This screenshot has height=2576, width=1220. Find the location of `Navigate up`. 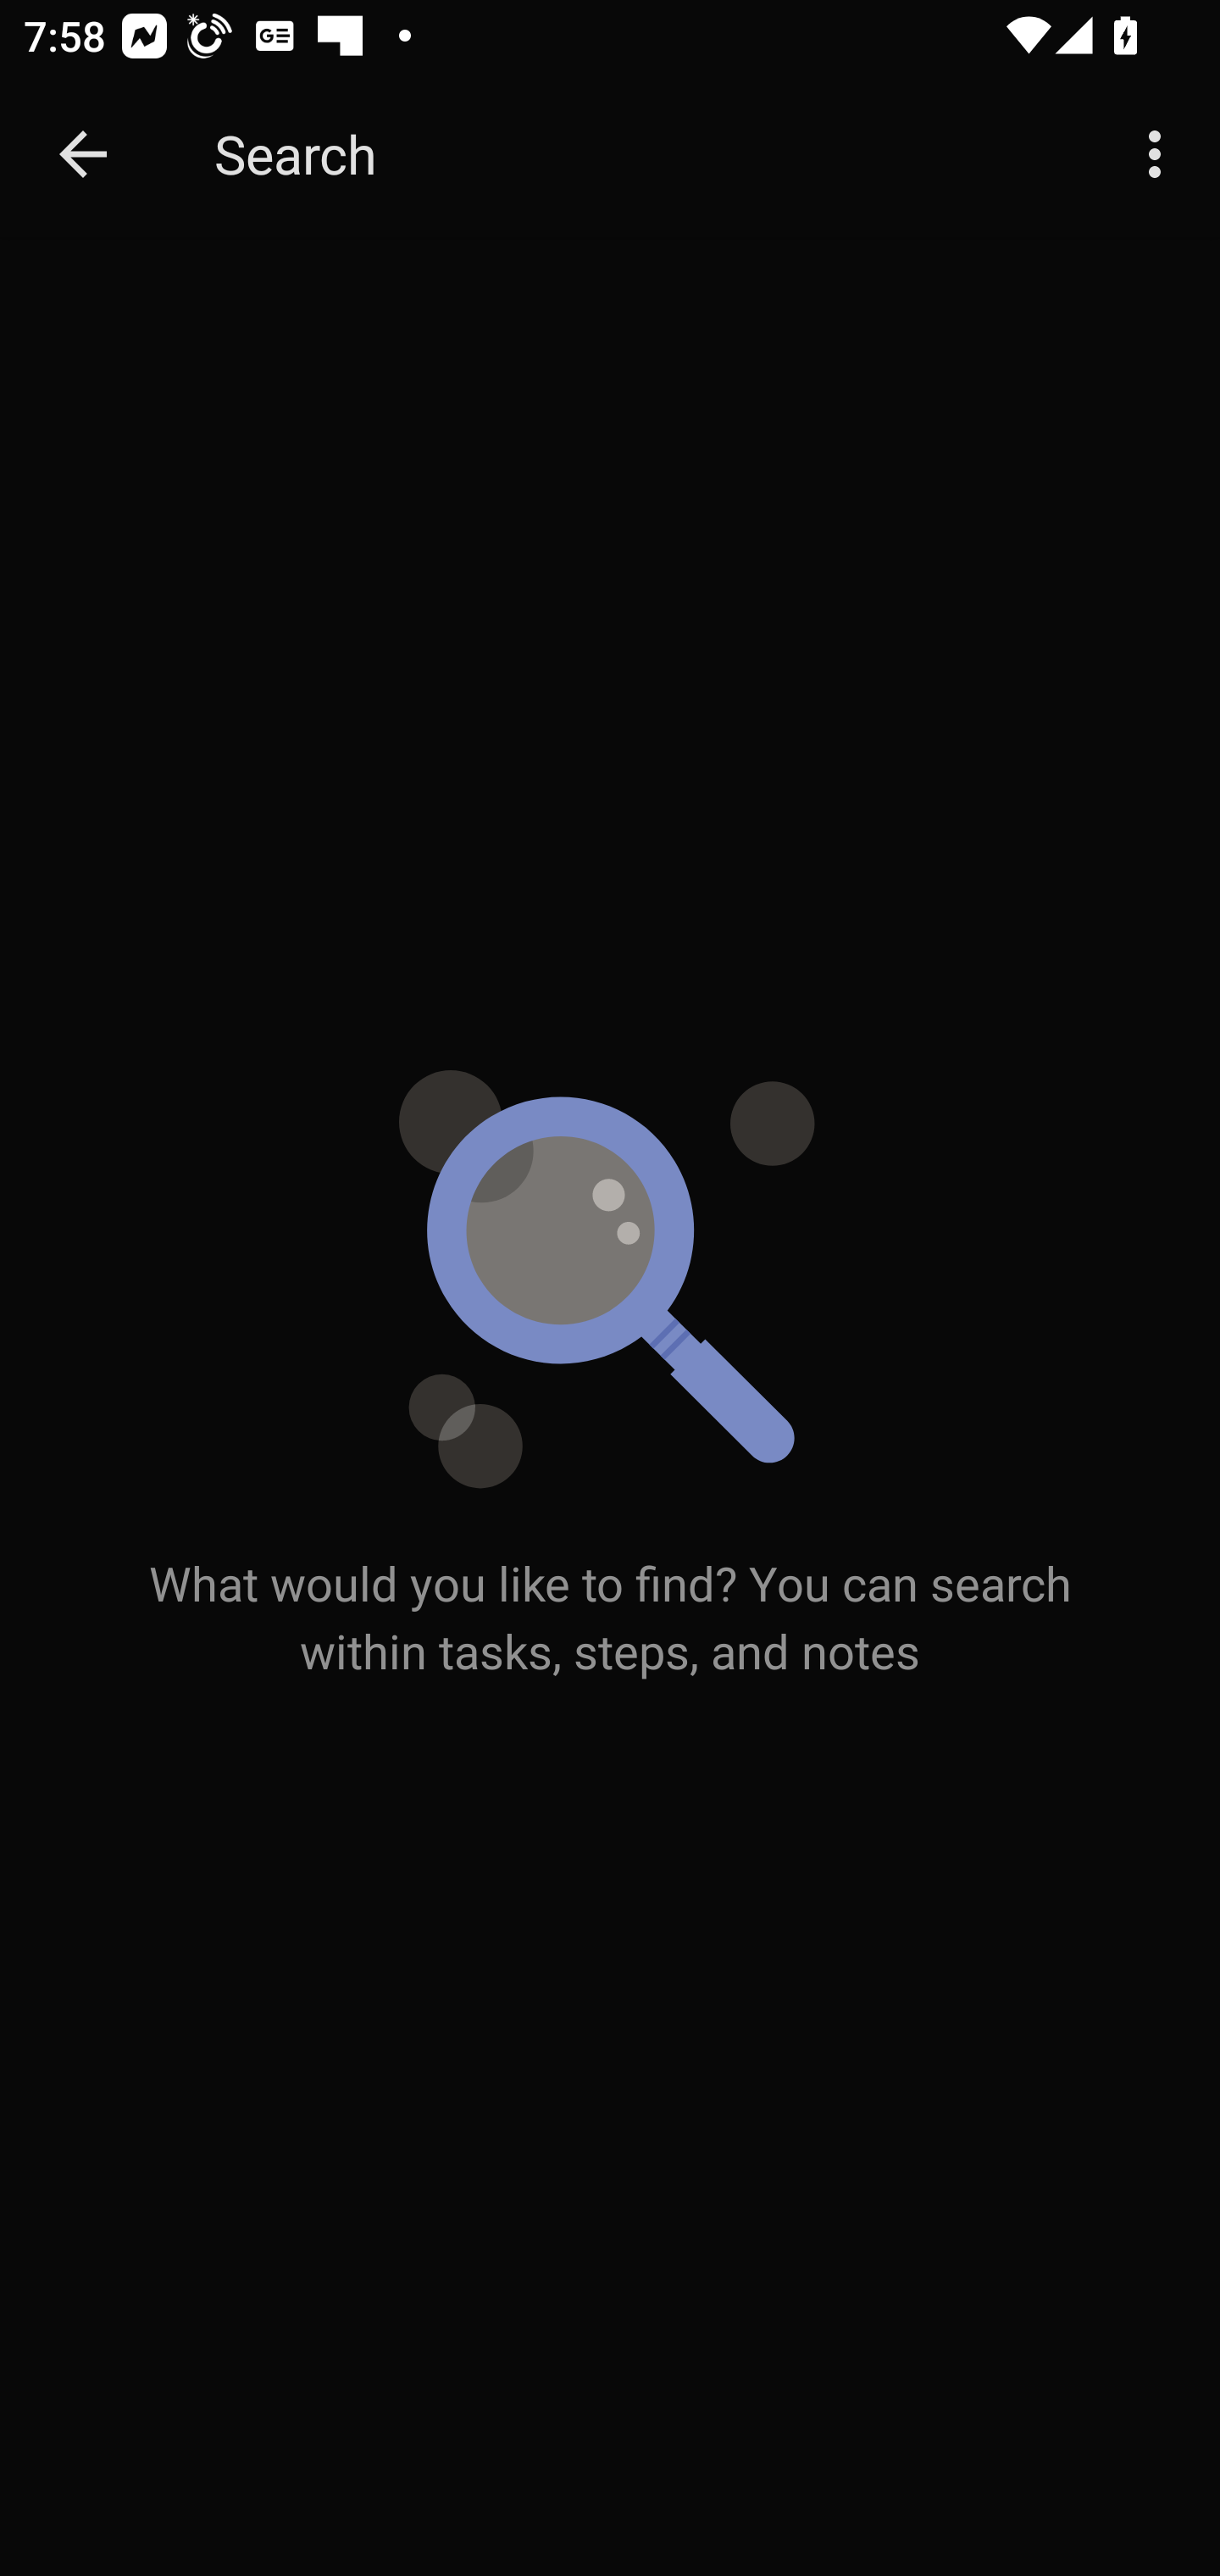

Navigate up is located at coordinates (83, 154).